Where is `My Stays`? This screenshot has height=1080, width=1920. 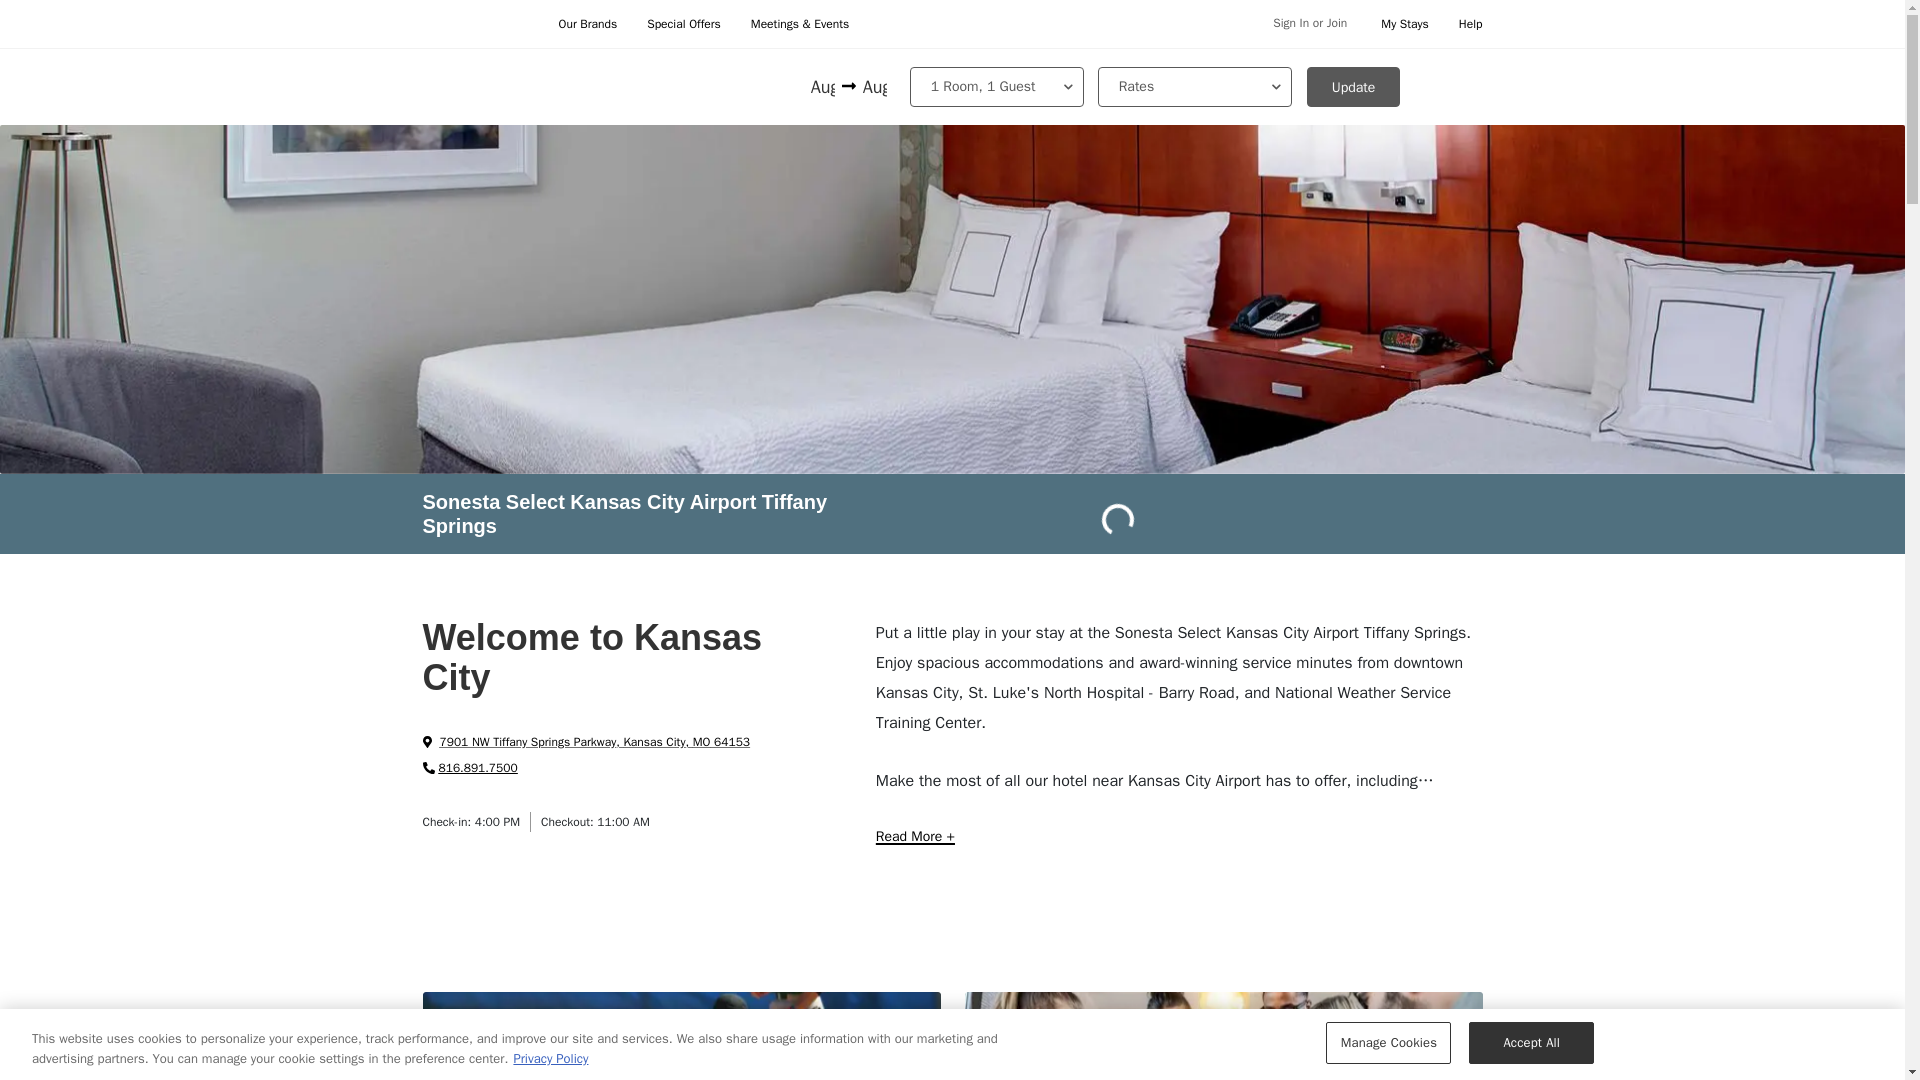 My Stays is located at coordinates (1404, 24).